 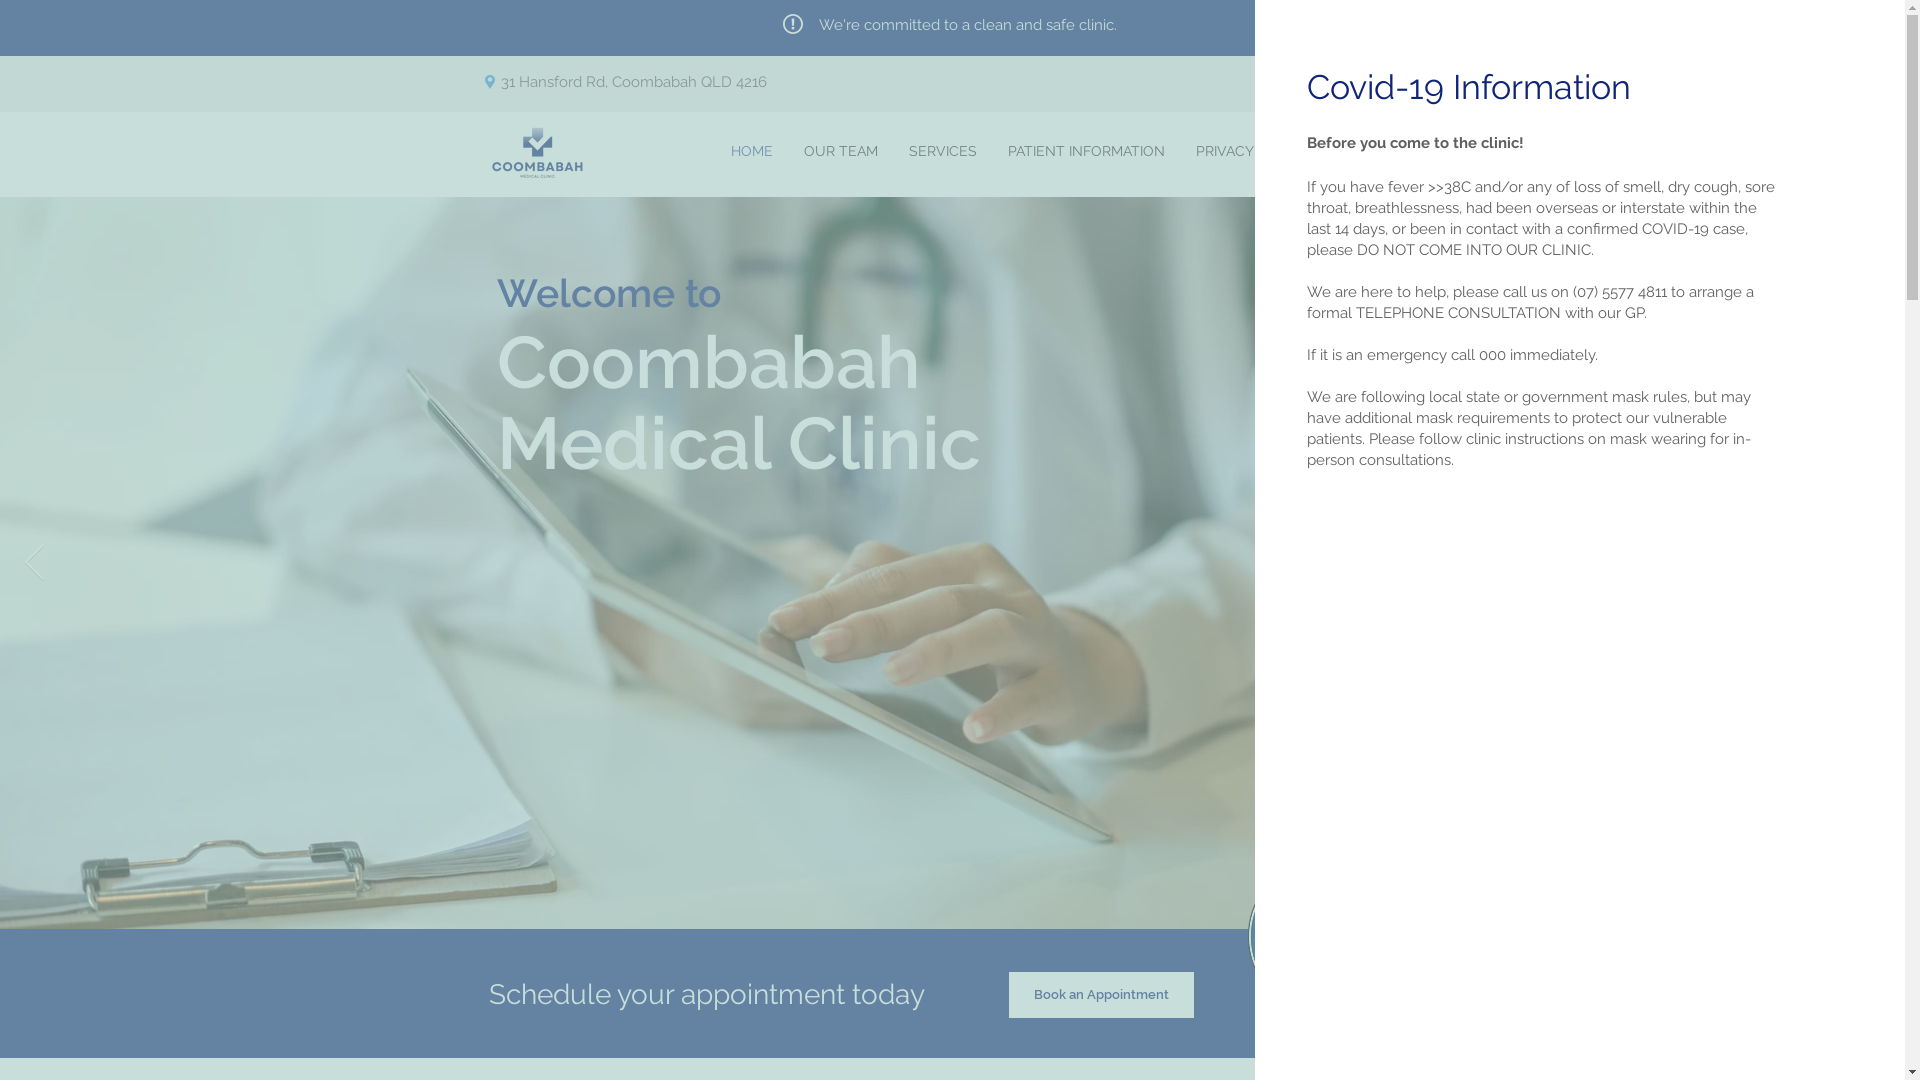 What do you see at coordinates (944, 152) in the screenshot?
I see `SERVICES` at bounding box center [944, 152].